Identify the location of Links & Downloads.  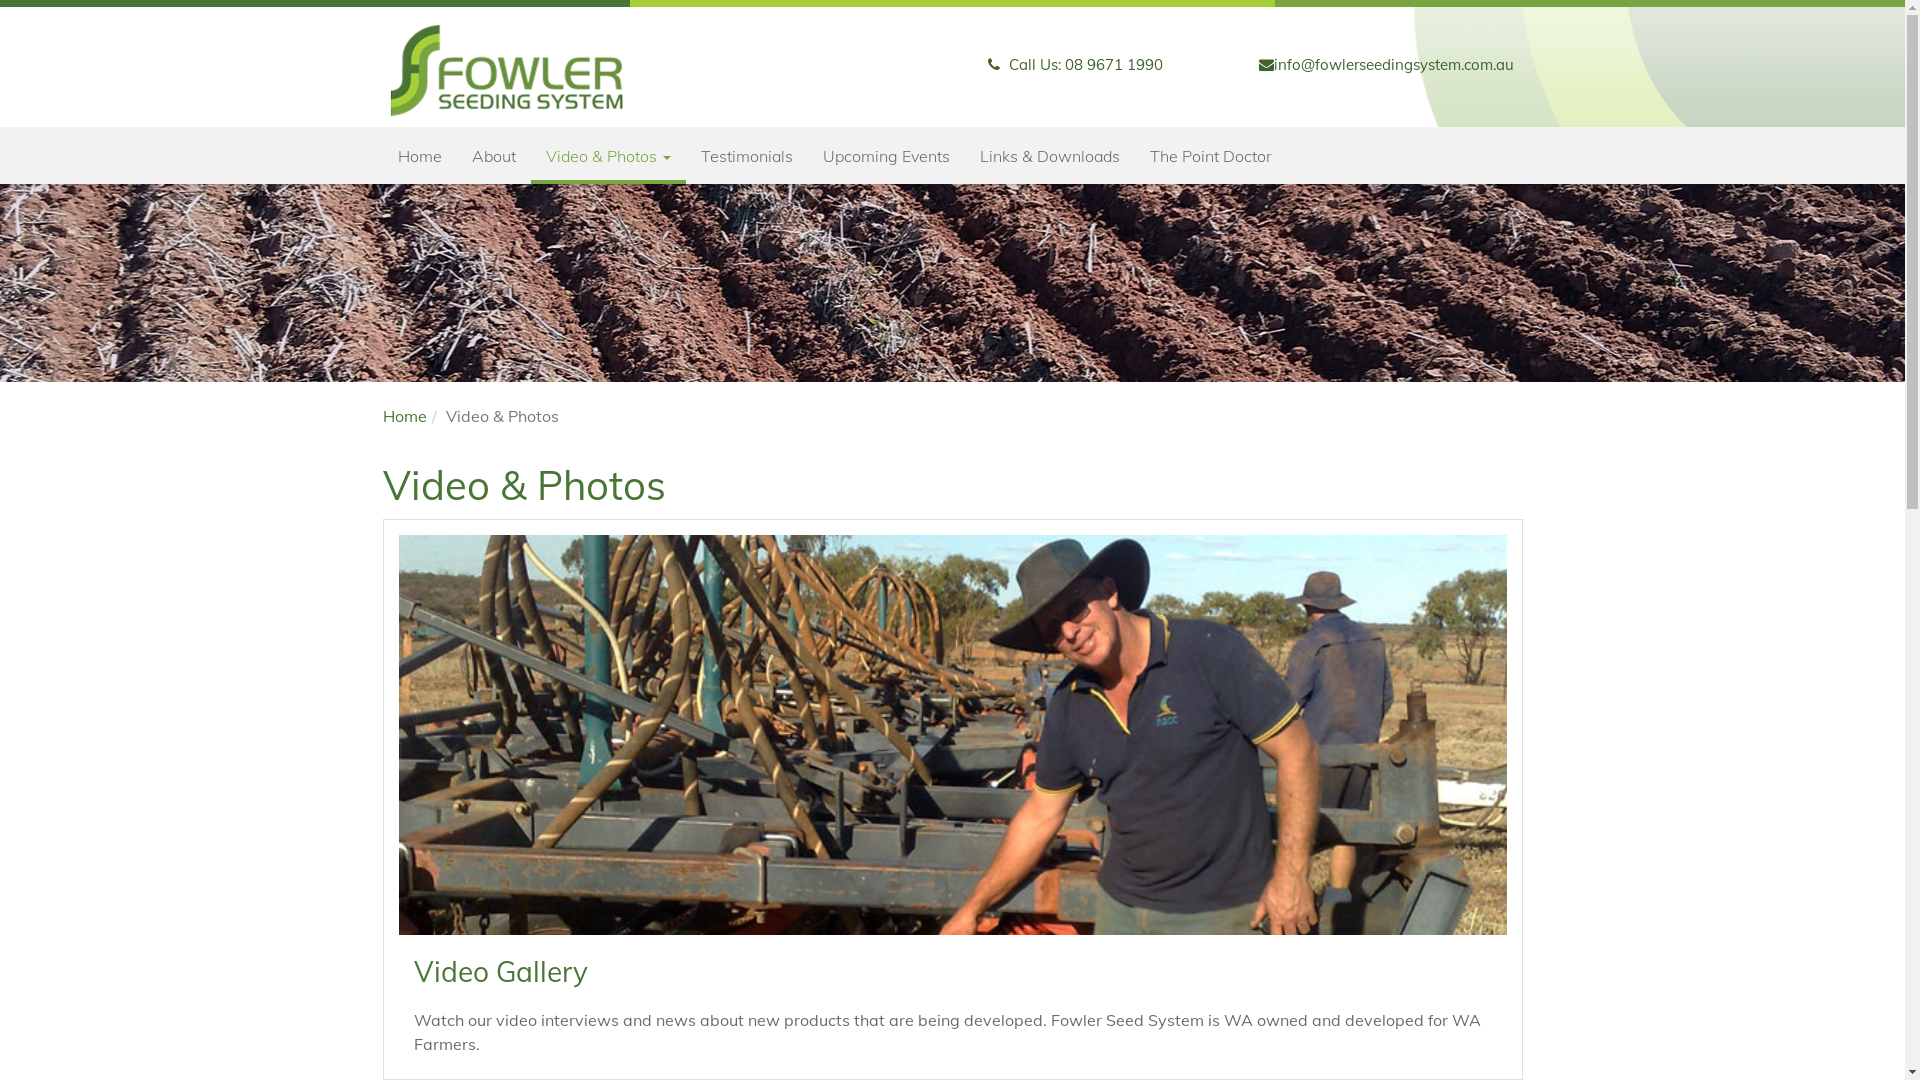
(1049, 156).